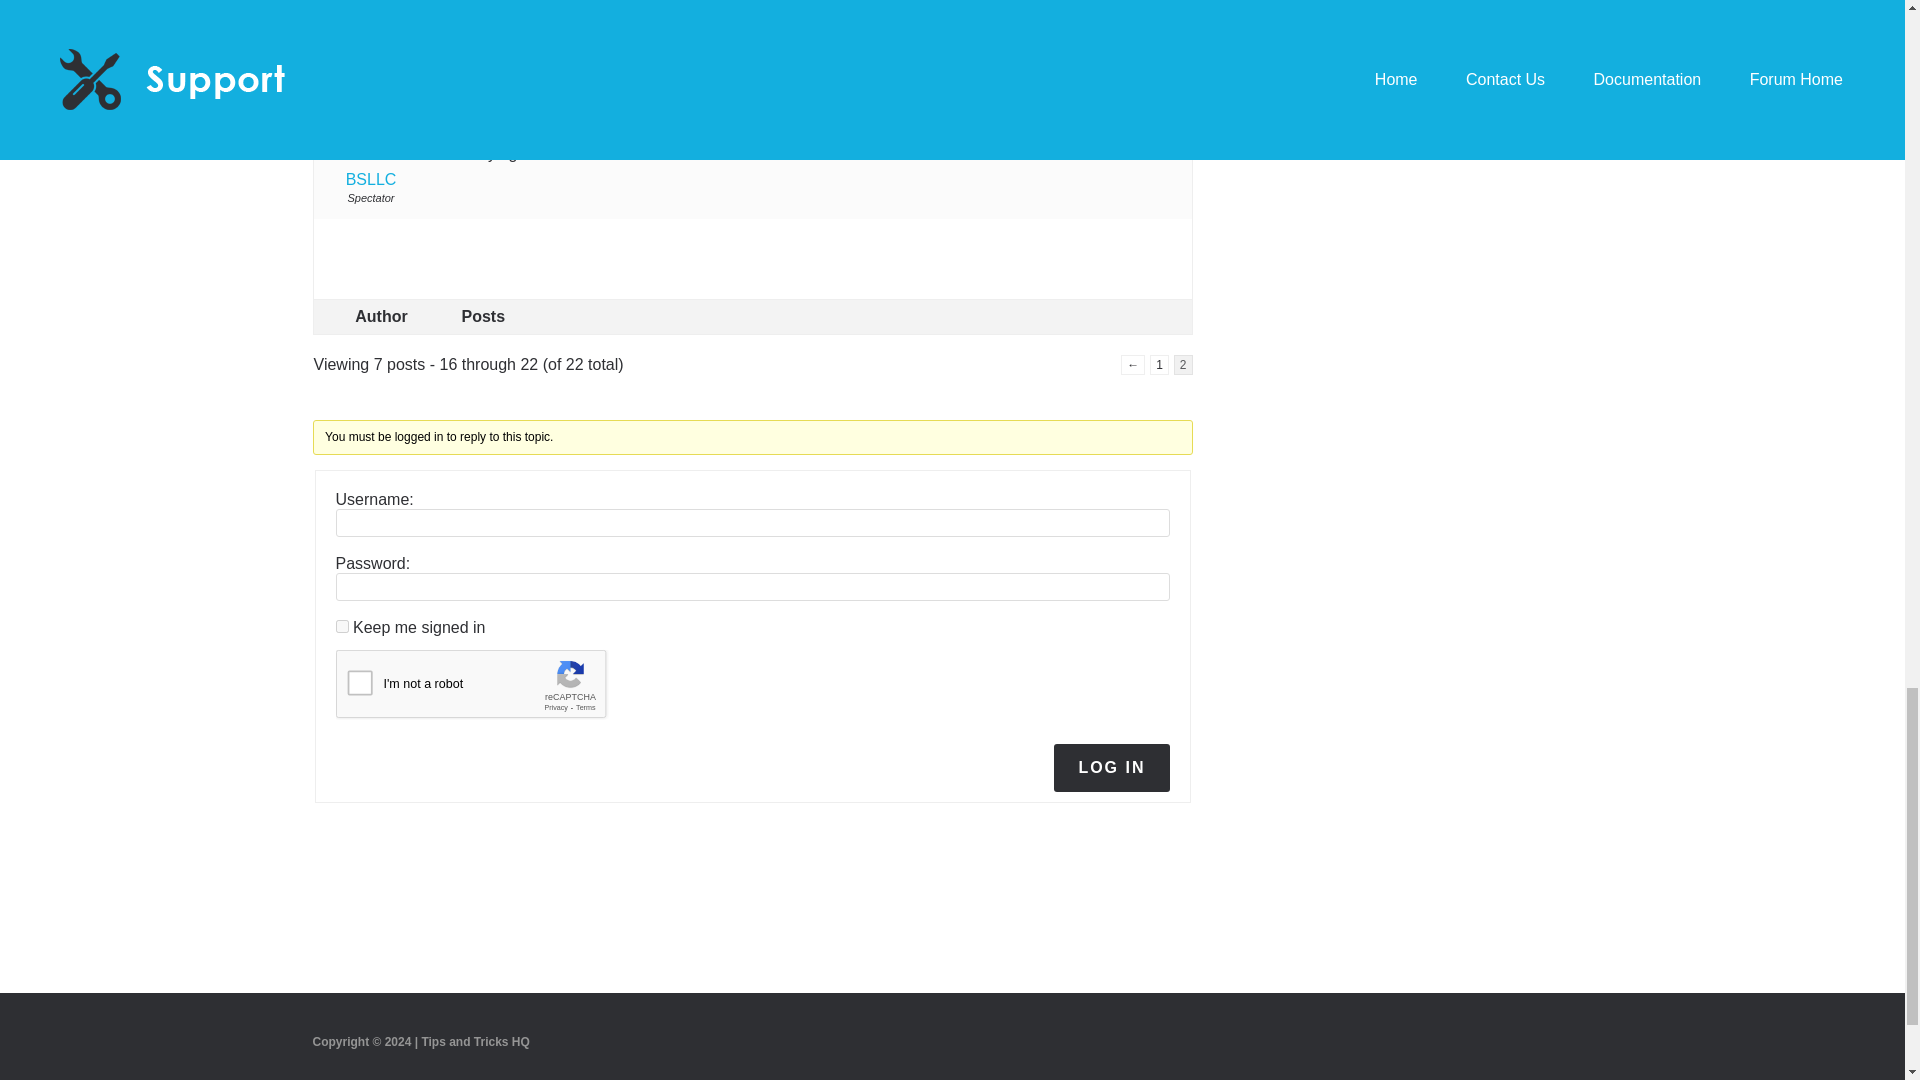 The height and width of the screenshot is (1080, 1920). What do you see at coordinates (342, 626) in the screenshot?
I see `forever` at bounding box center [342, 626].